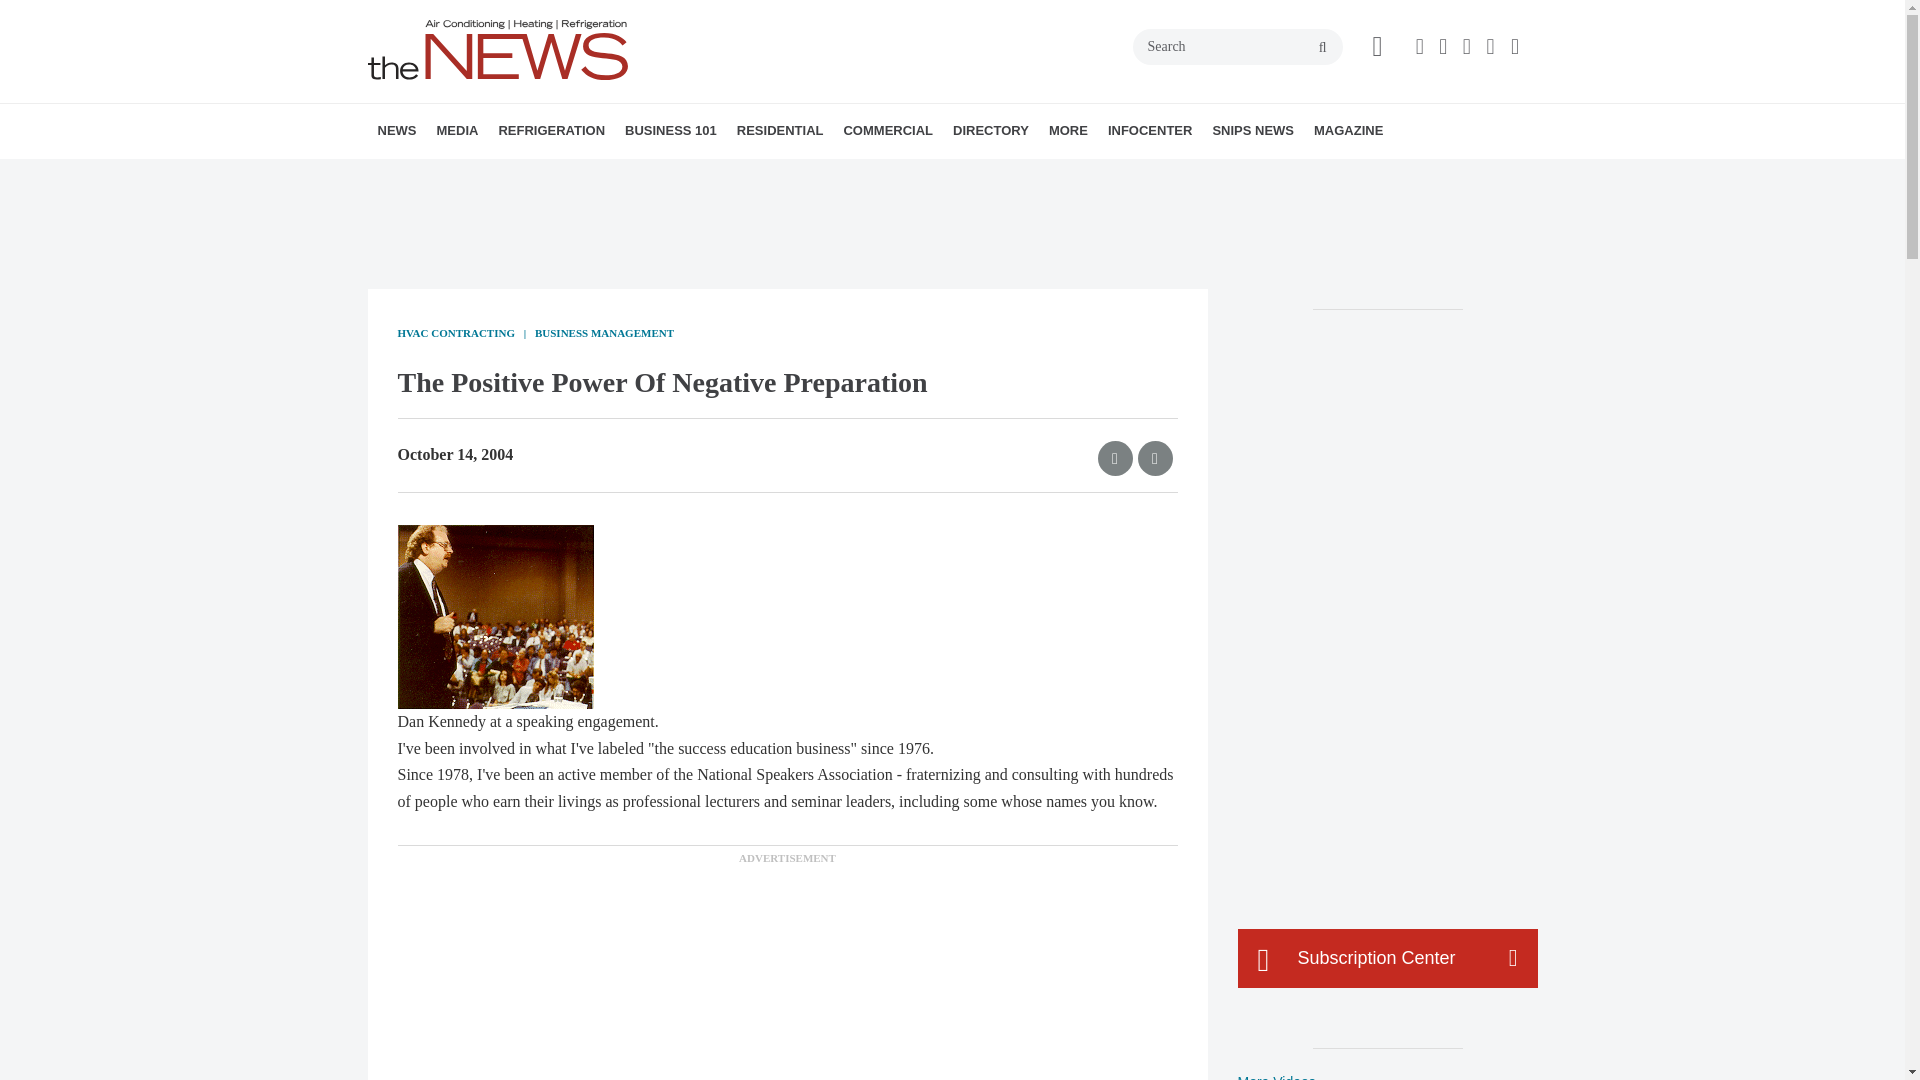 The image size is (1920, 1080). Describe the element at coordinates (502, 175) in the screenshot. I see `NEW HVAC PRODUCTS` at that location.